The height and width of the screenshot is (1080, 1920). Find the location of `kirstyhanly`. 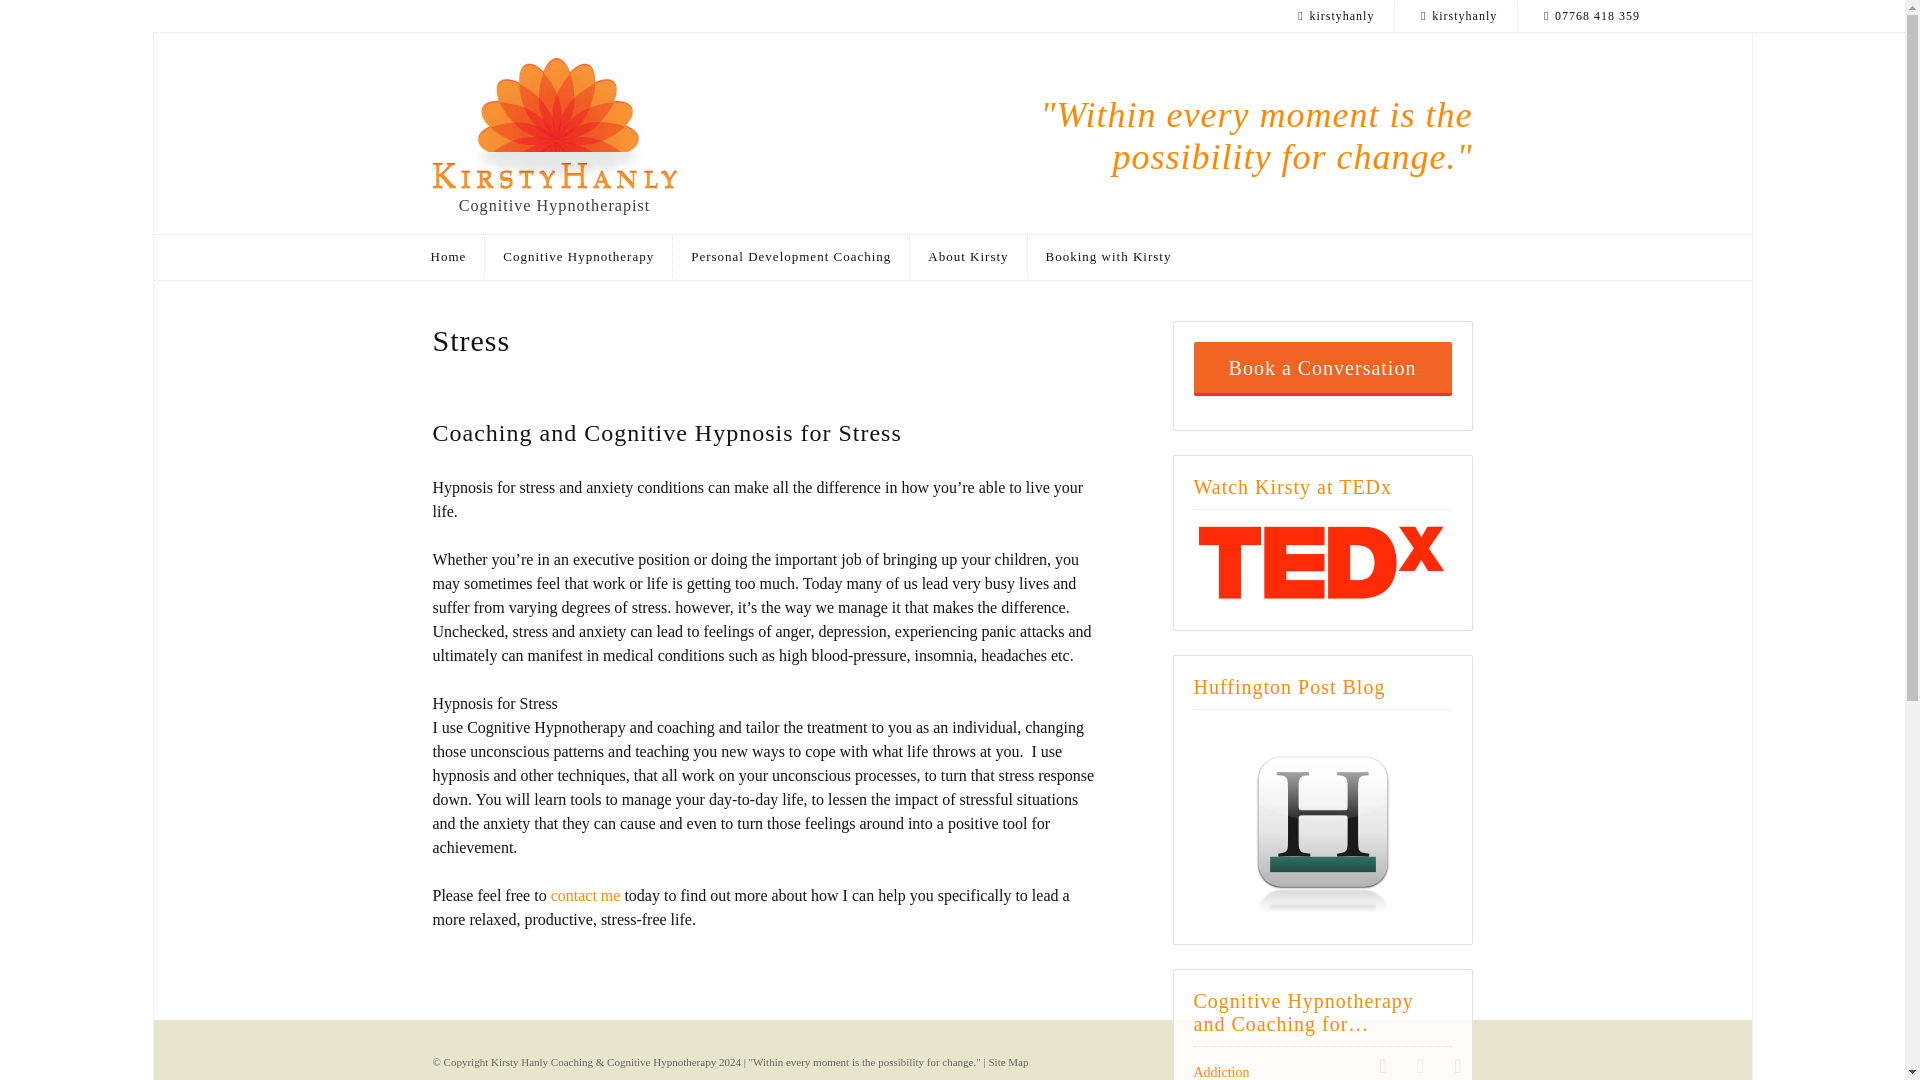

kirstyhanly is located at coordinates (1456, 16).